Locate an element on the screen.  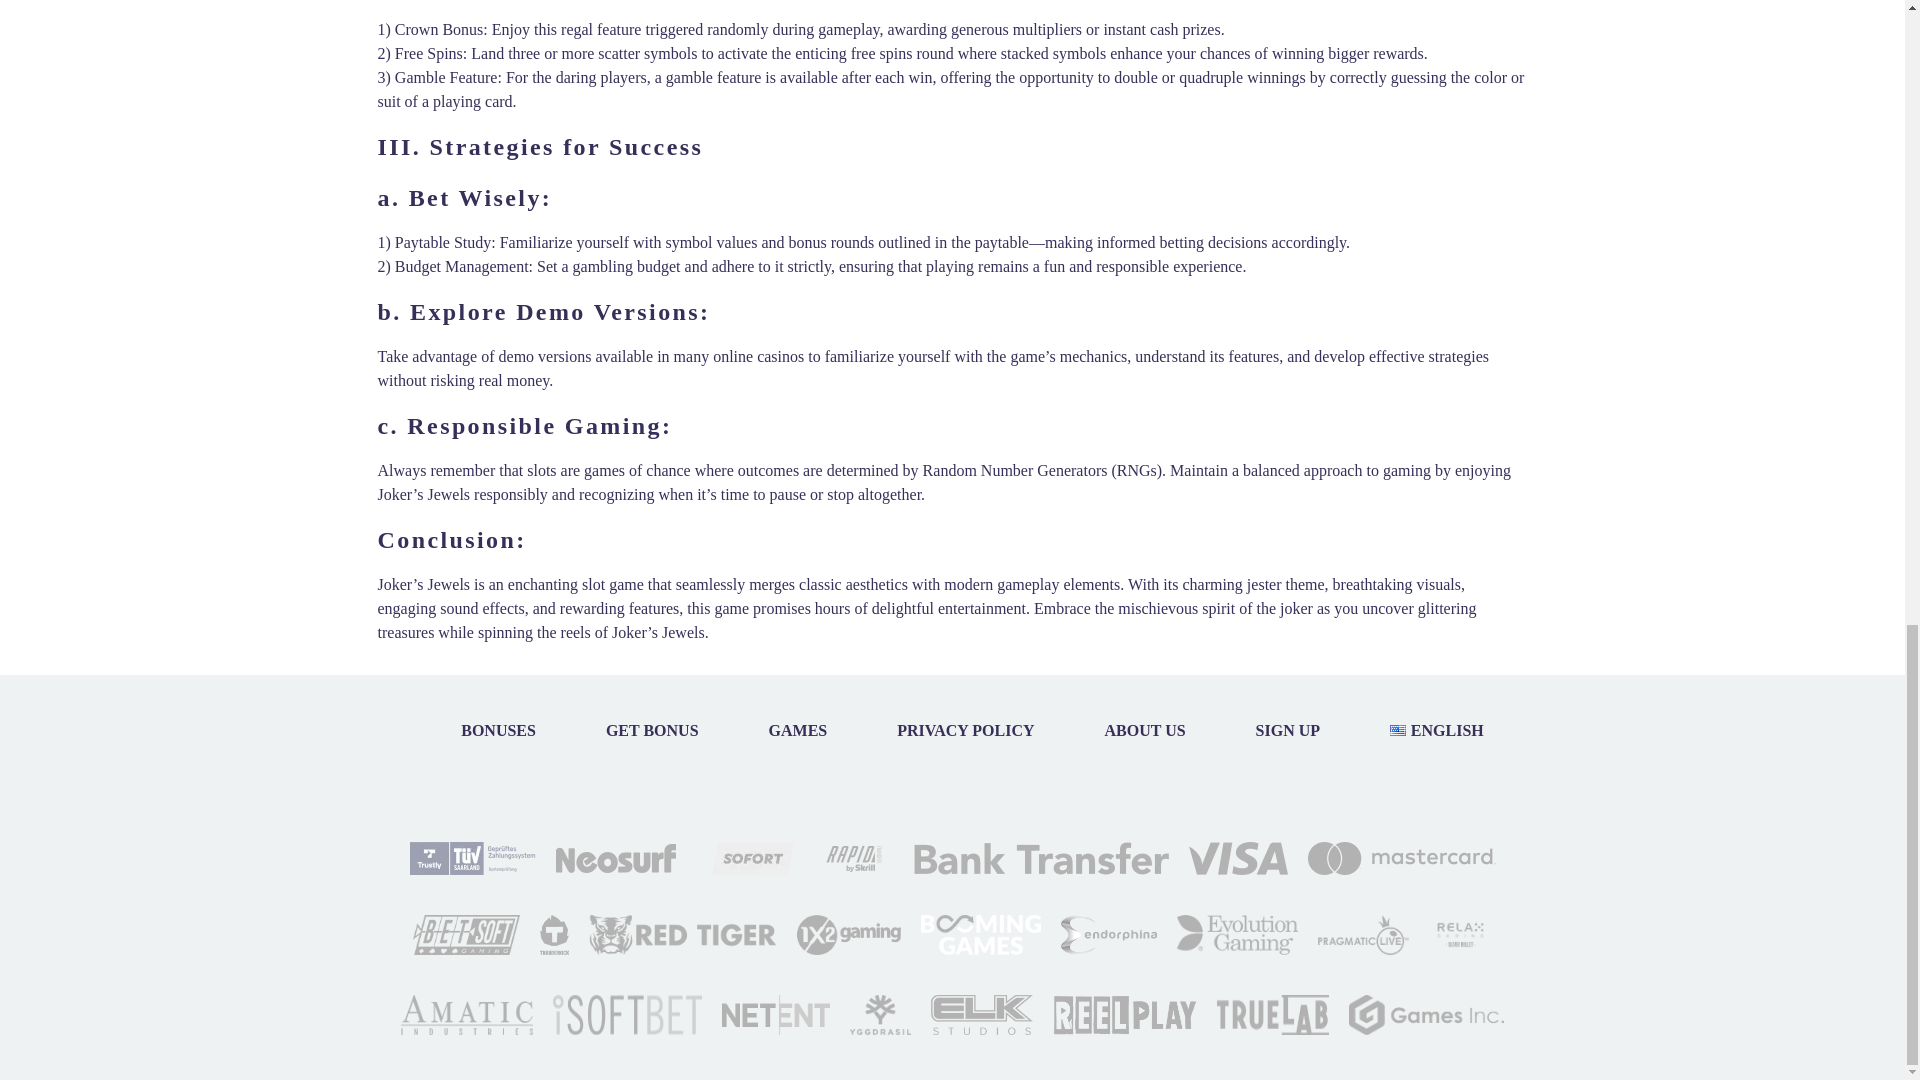
GAMES is located at coordinates (798, 730).